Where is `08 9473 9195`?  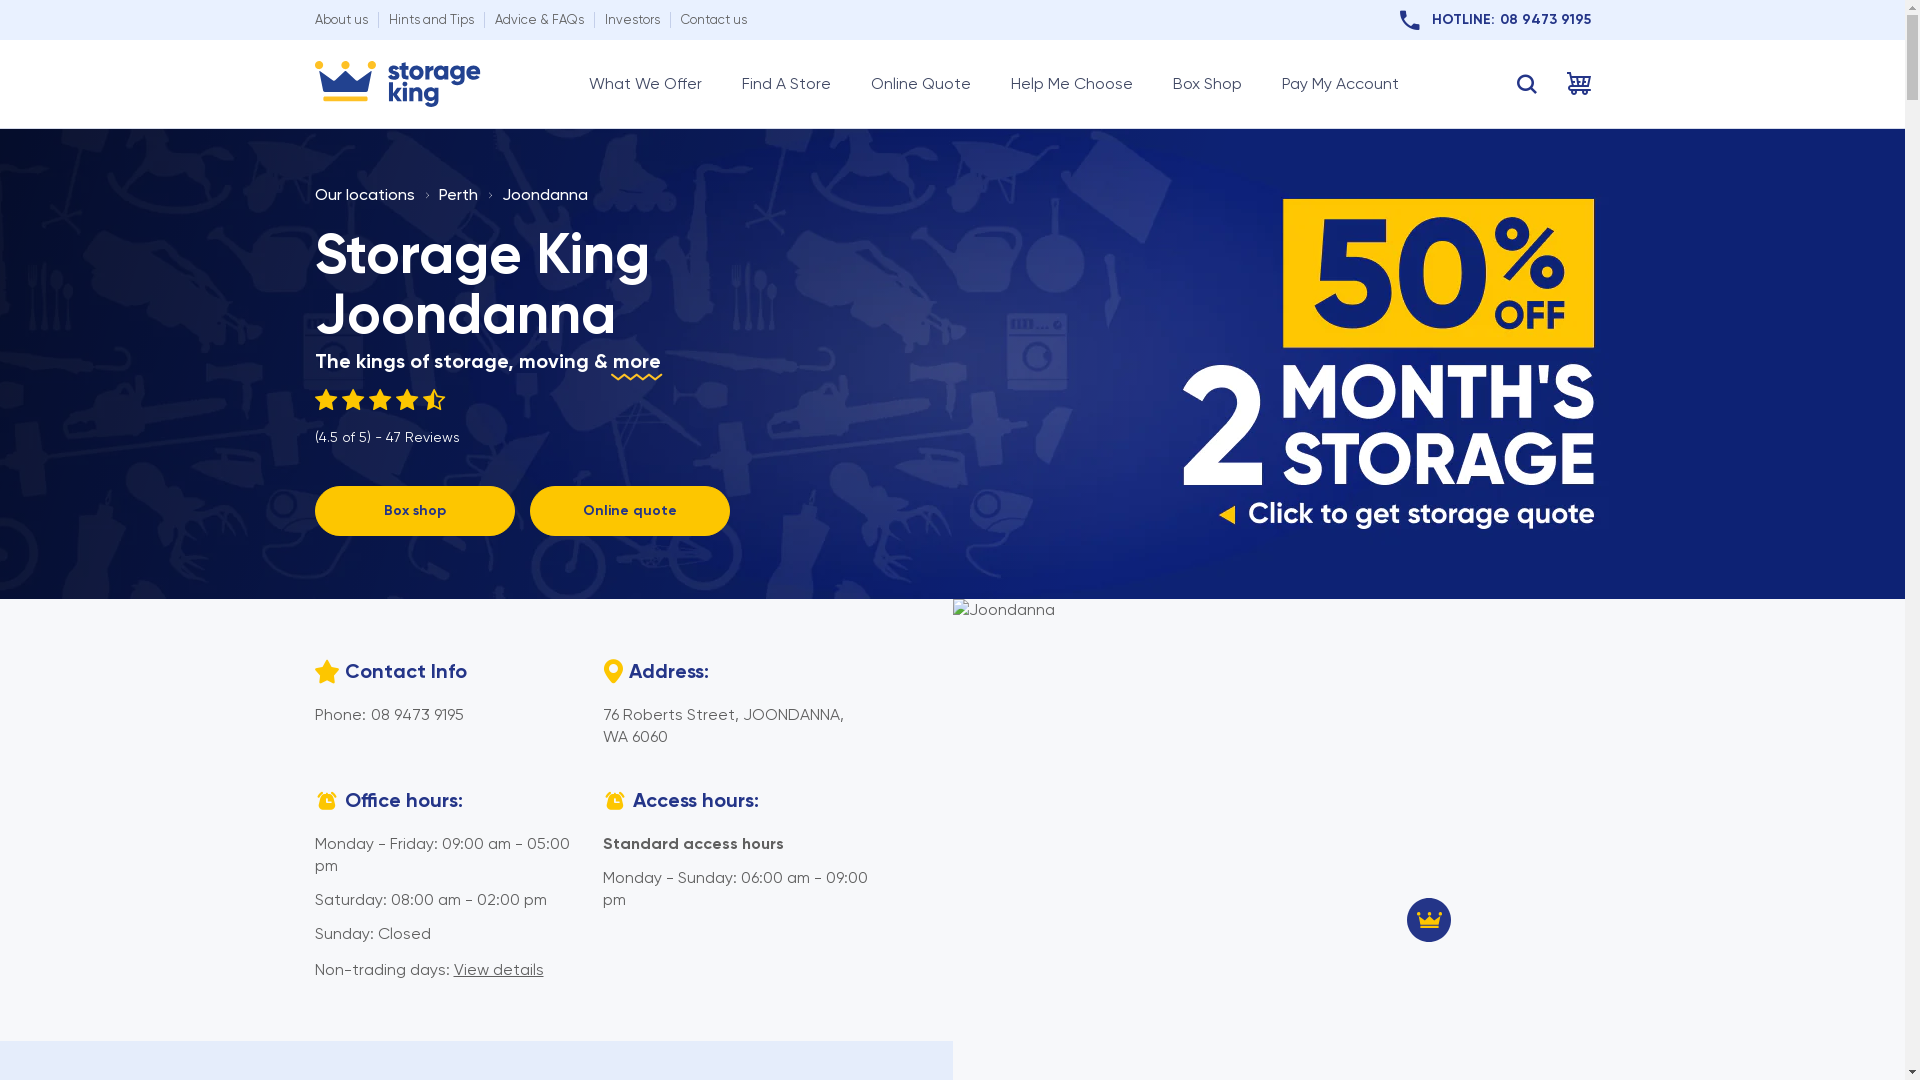
08 9473 9195 is located at coordinates (416, 714).